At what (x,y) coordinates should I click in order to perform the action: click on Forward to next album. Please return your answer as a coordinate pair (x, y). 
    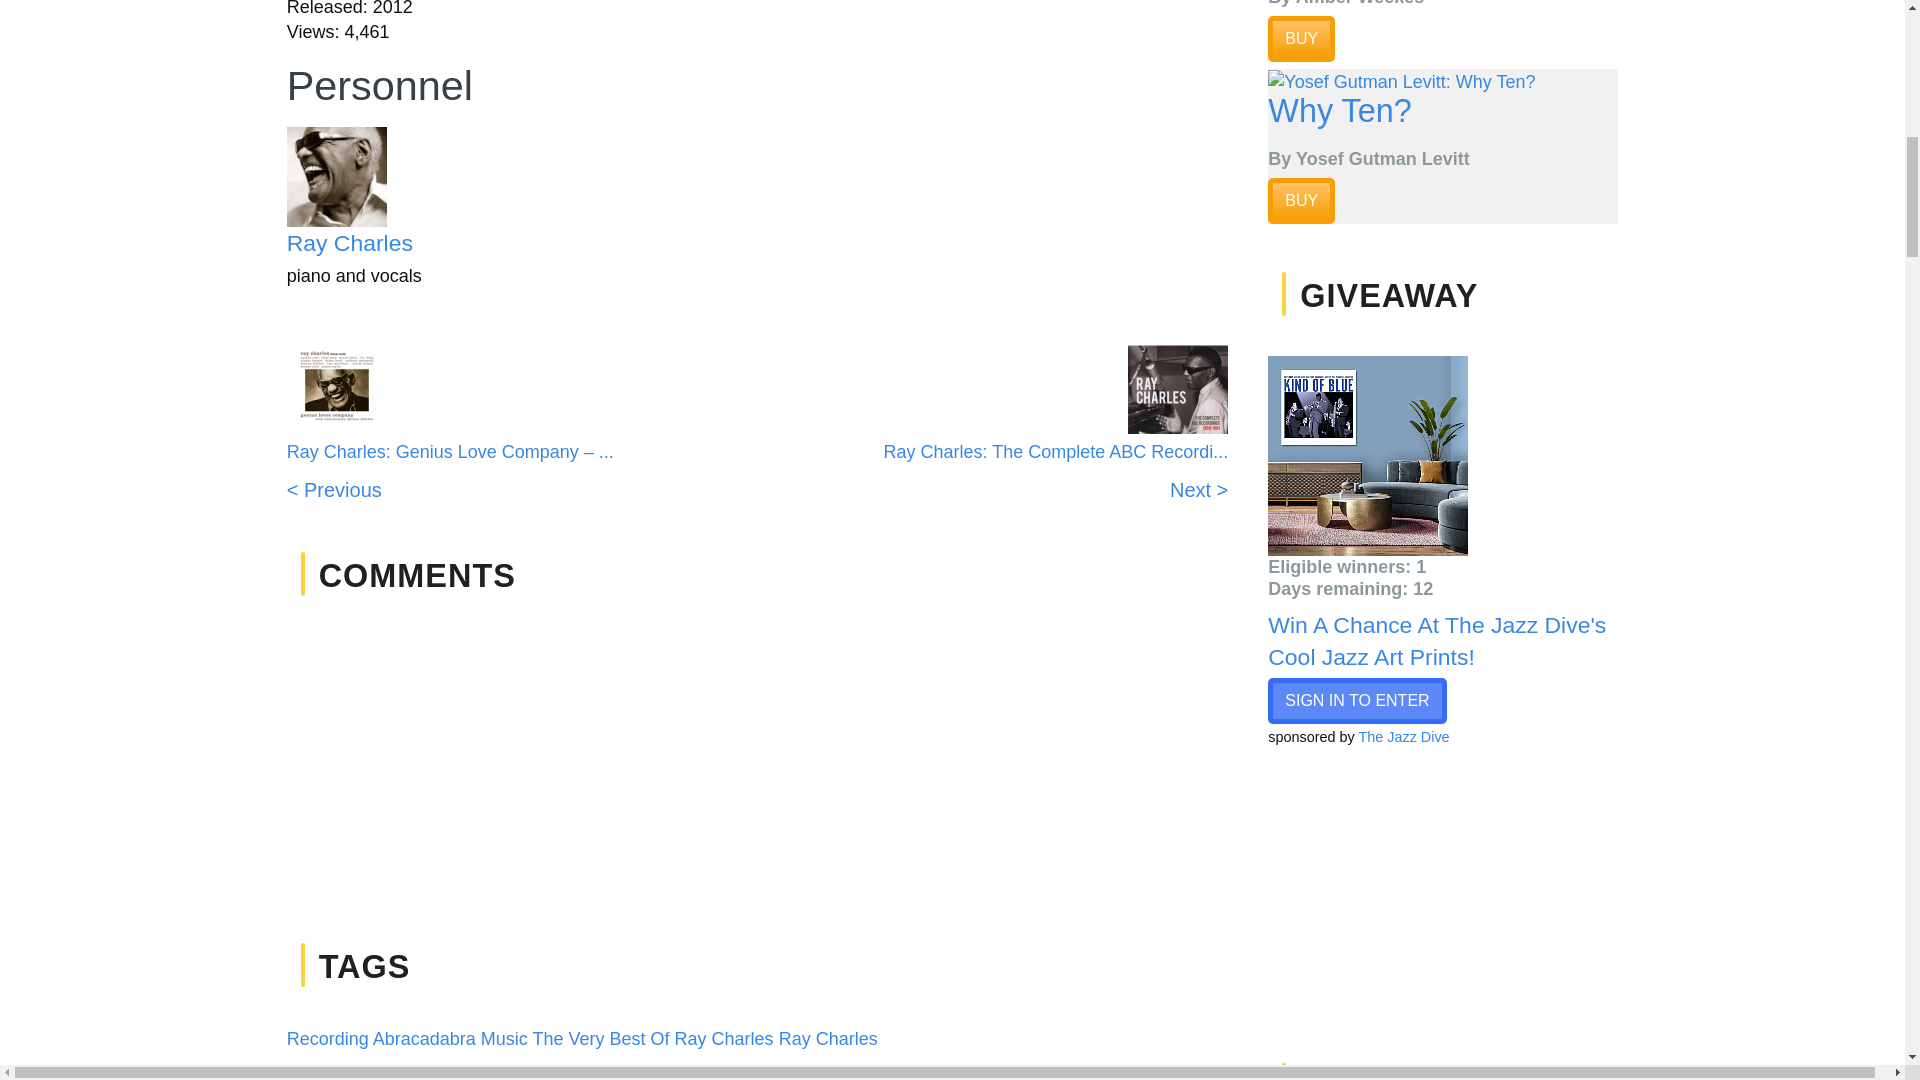
    Looking at the image, I should click on (1056, 477).